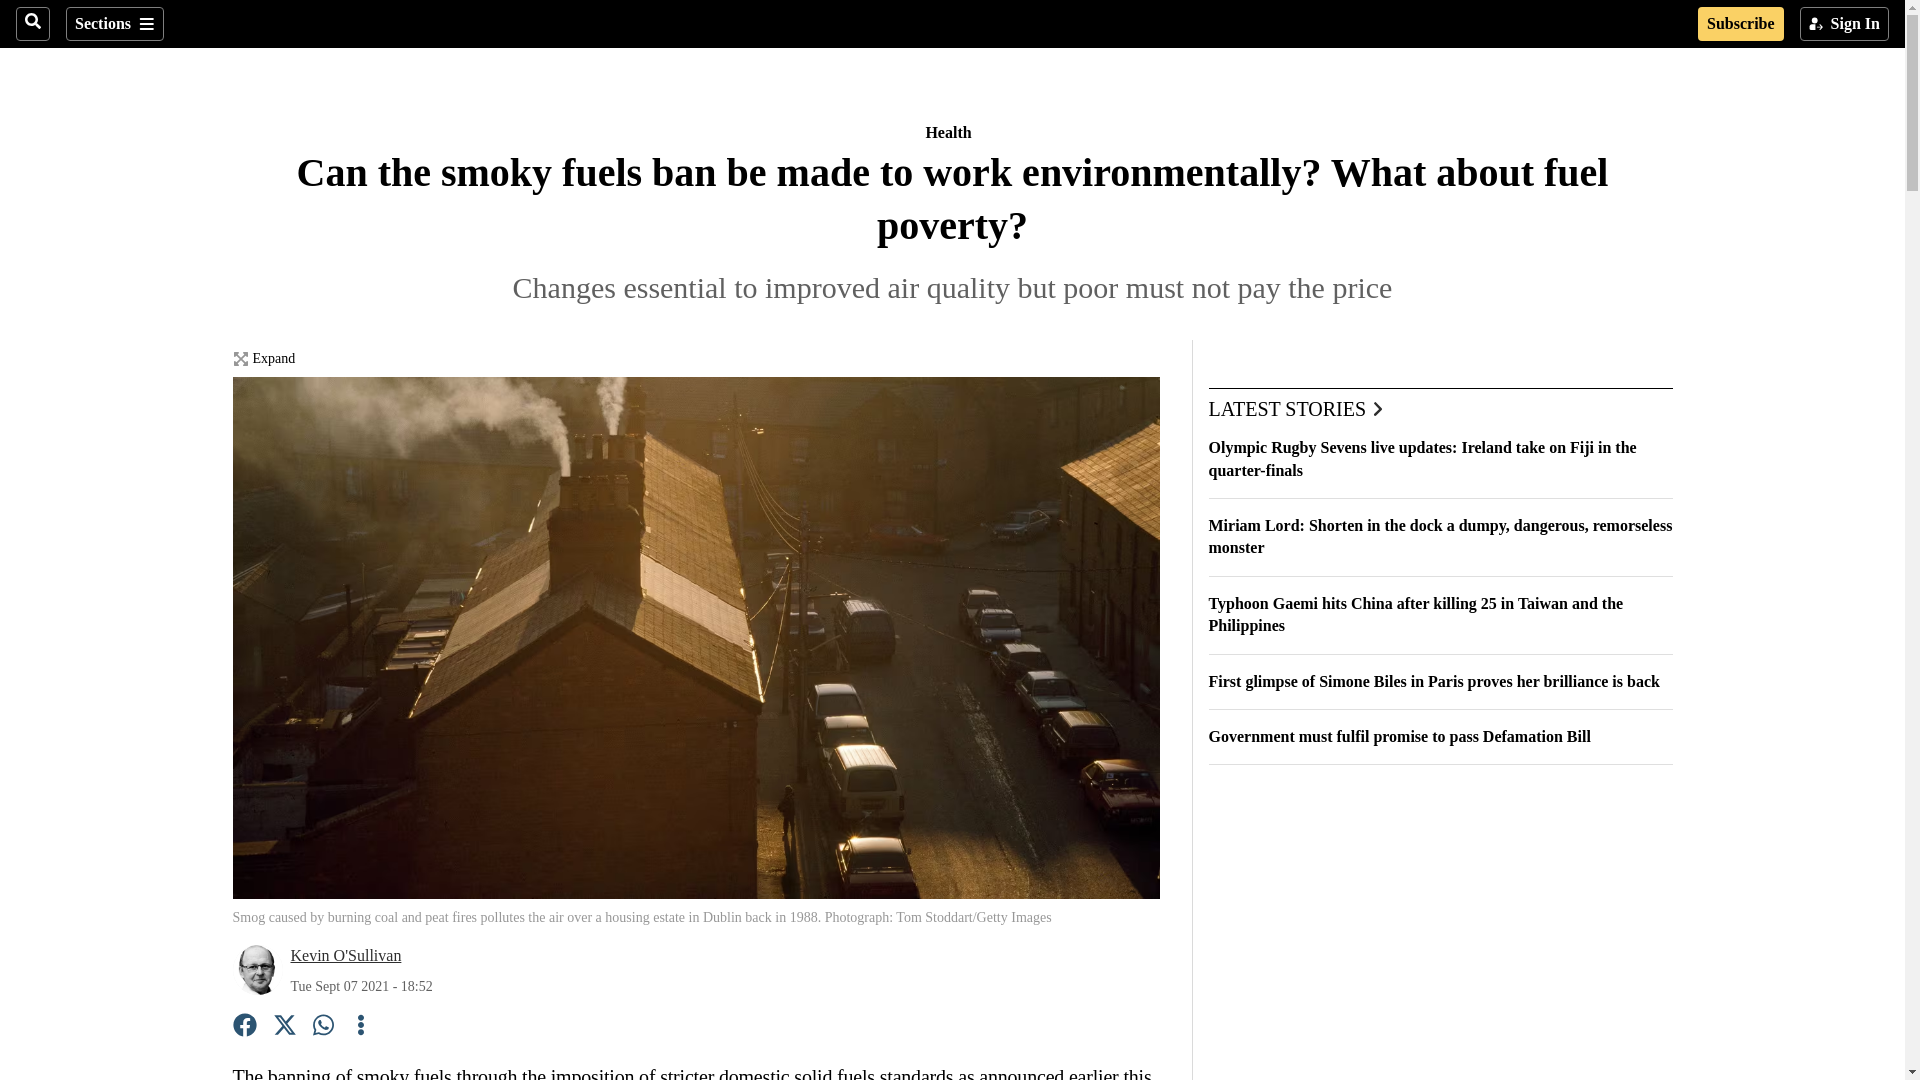  I want to click on Sections, so click(114, 24).